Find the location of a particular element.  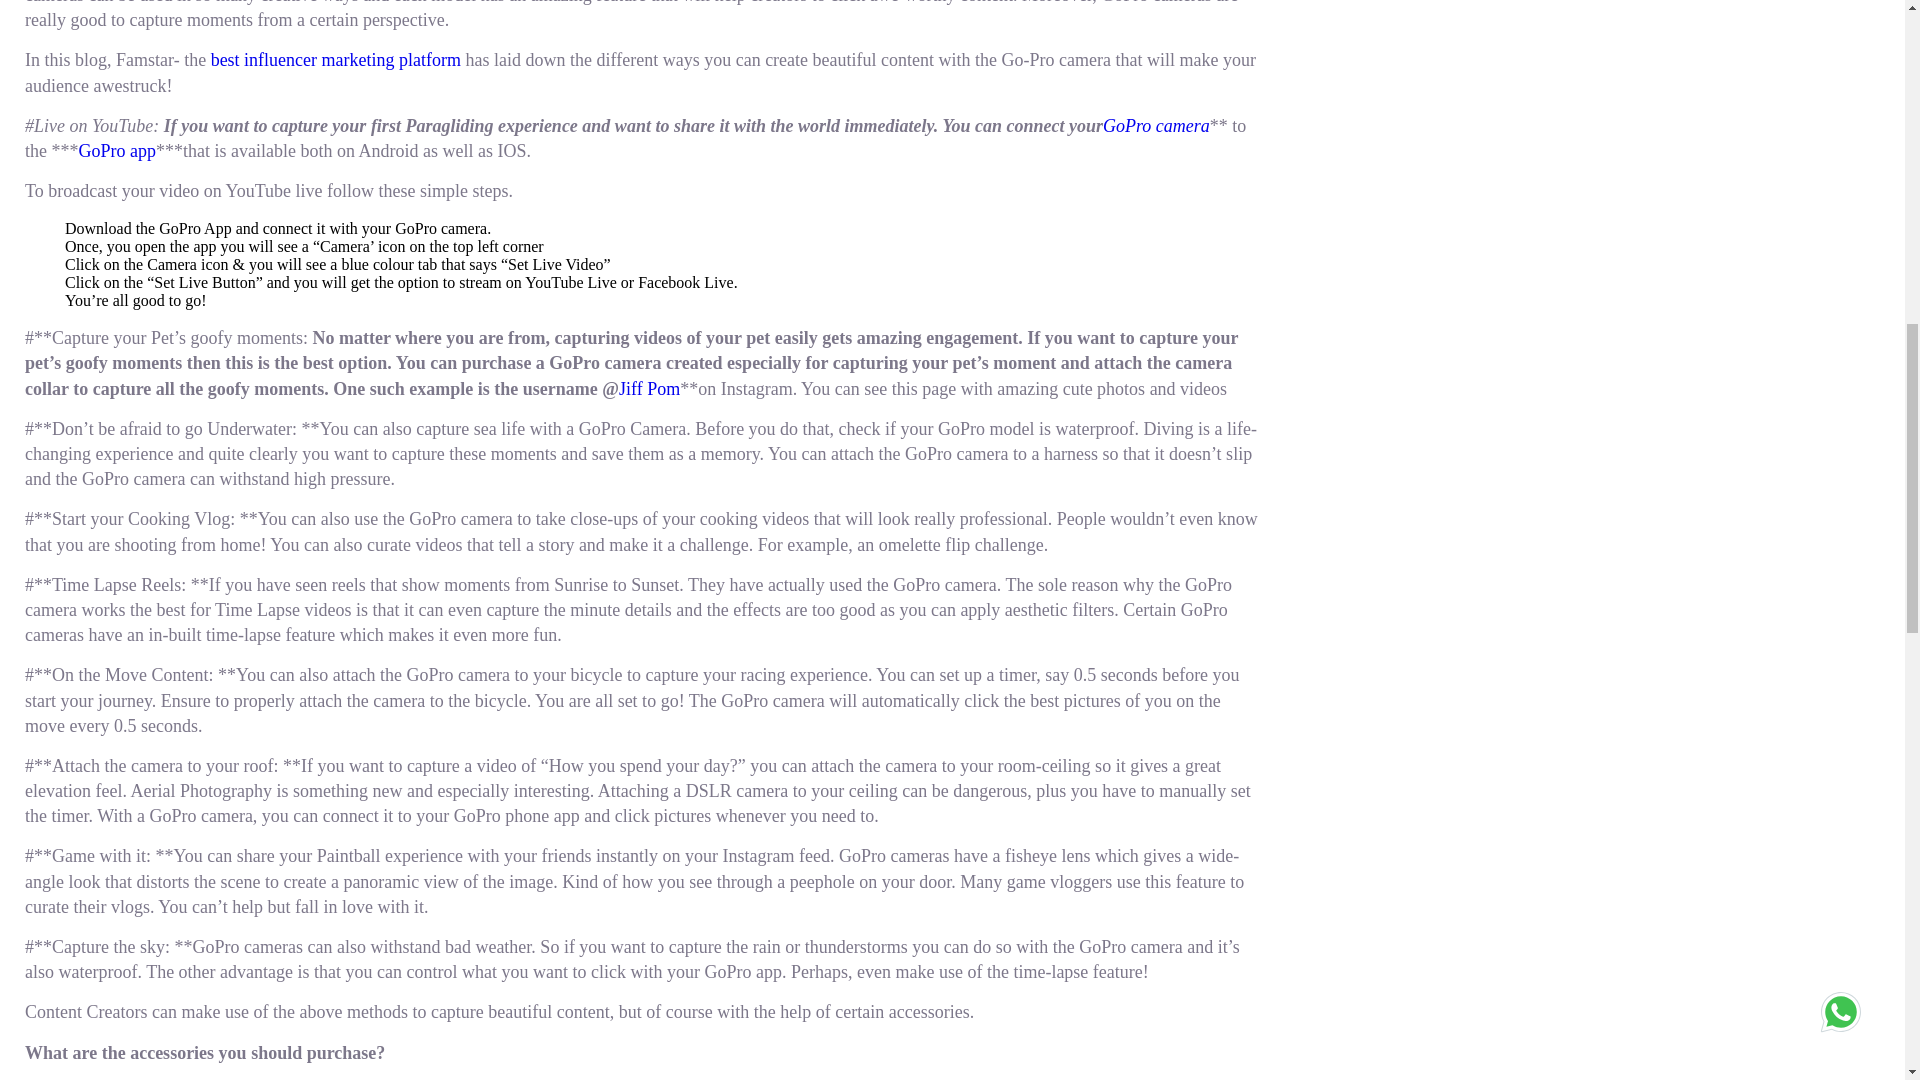

GoPro app is located at coordinates (116, 150).